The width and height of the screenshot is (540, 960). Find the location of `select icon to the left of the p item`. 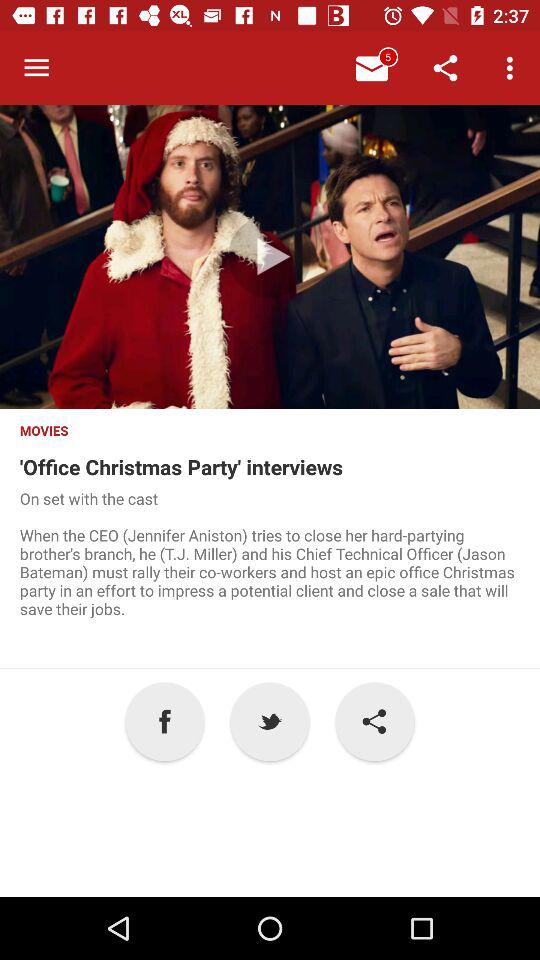

select icon to the left of the p item is located at coordinates (164, 722).